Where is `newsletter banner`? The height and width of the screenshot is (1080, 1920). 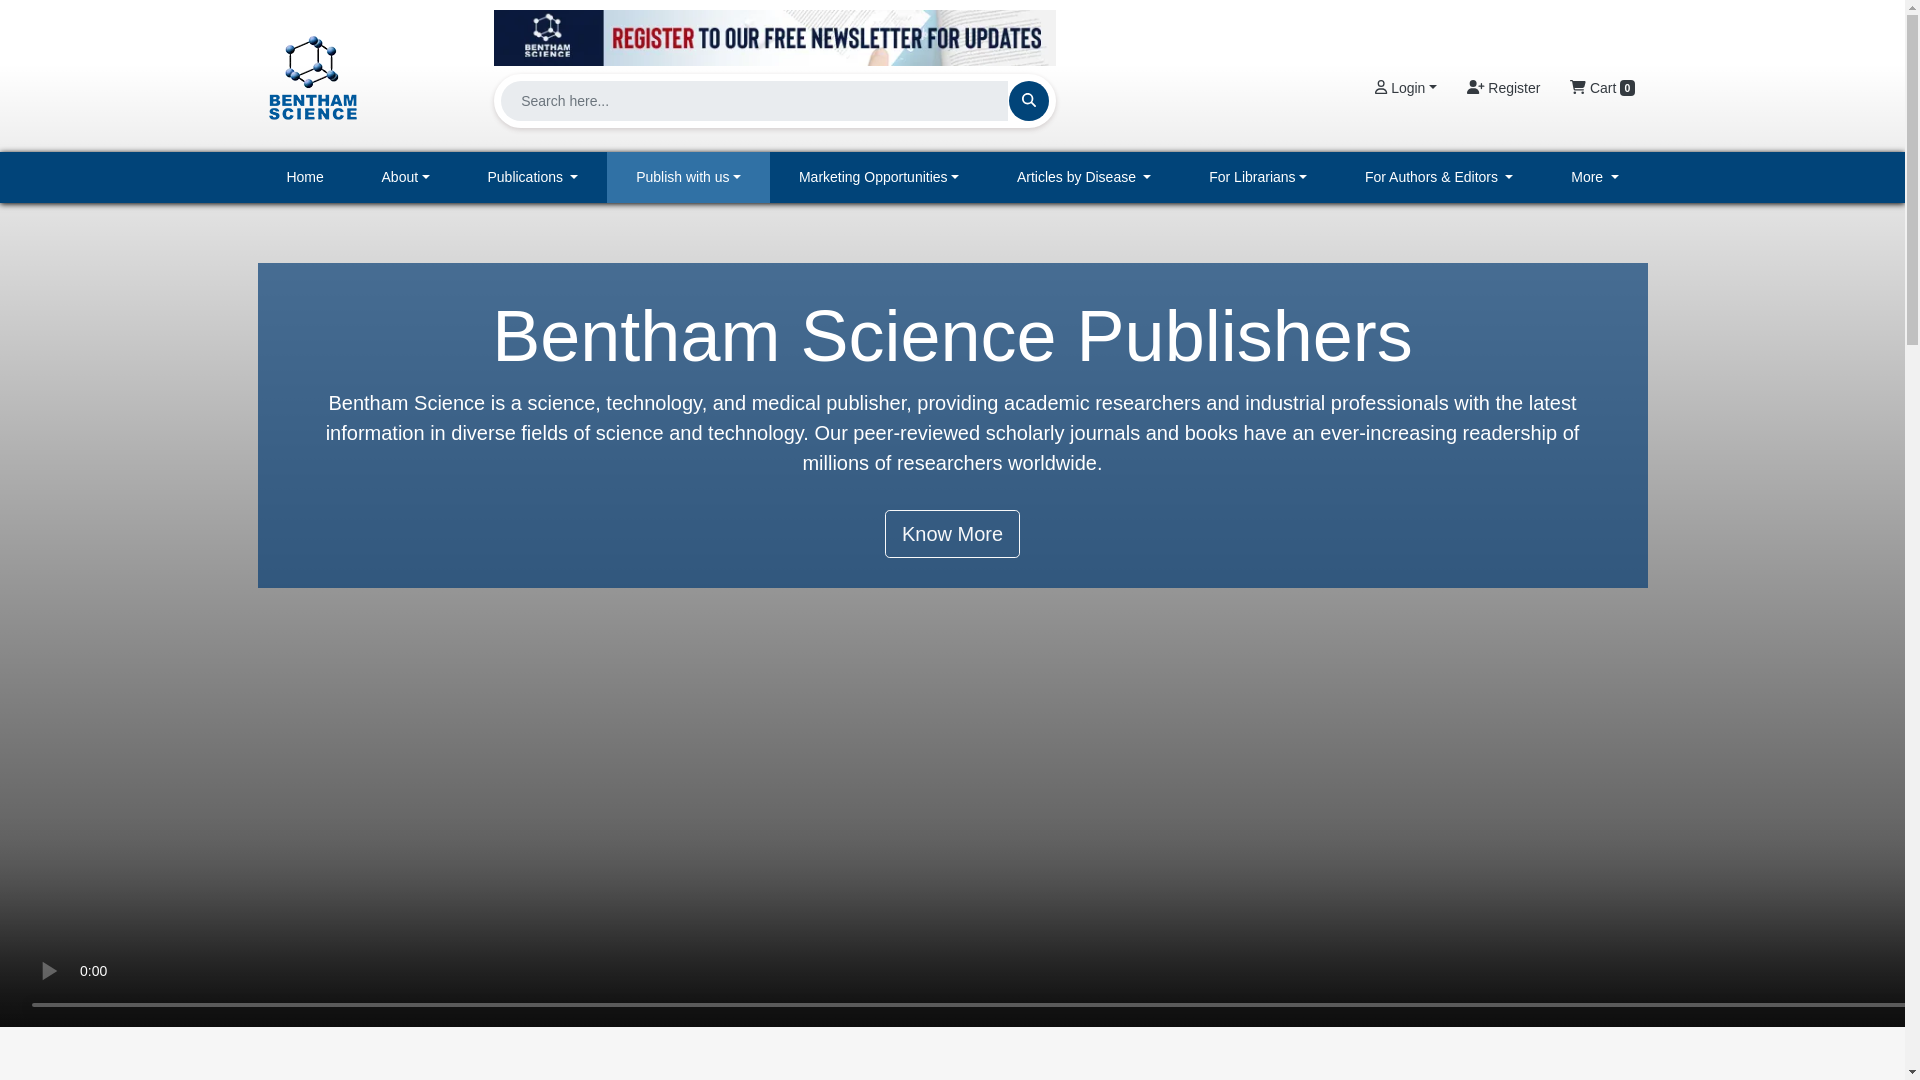
newsletter banner is located at coordinates (774, 37).